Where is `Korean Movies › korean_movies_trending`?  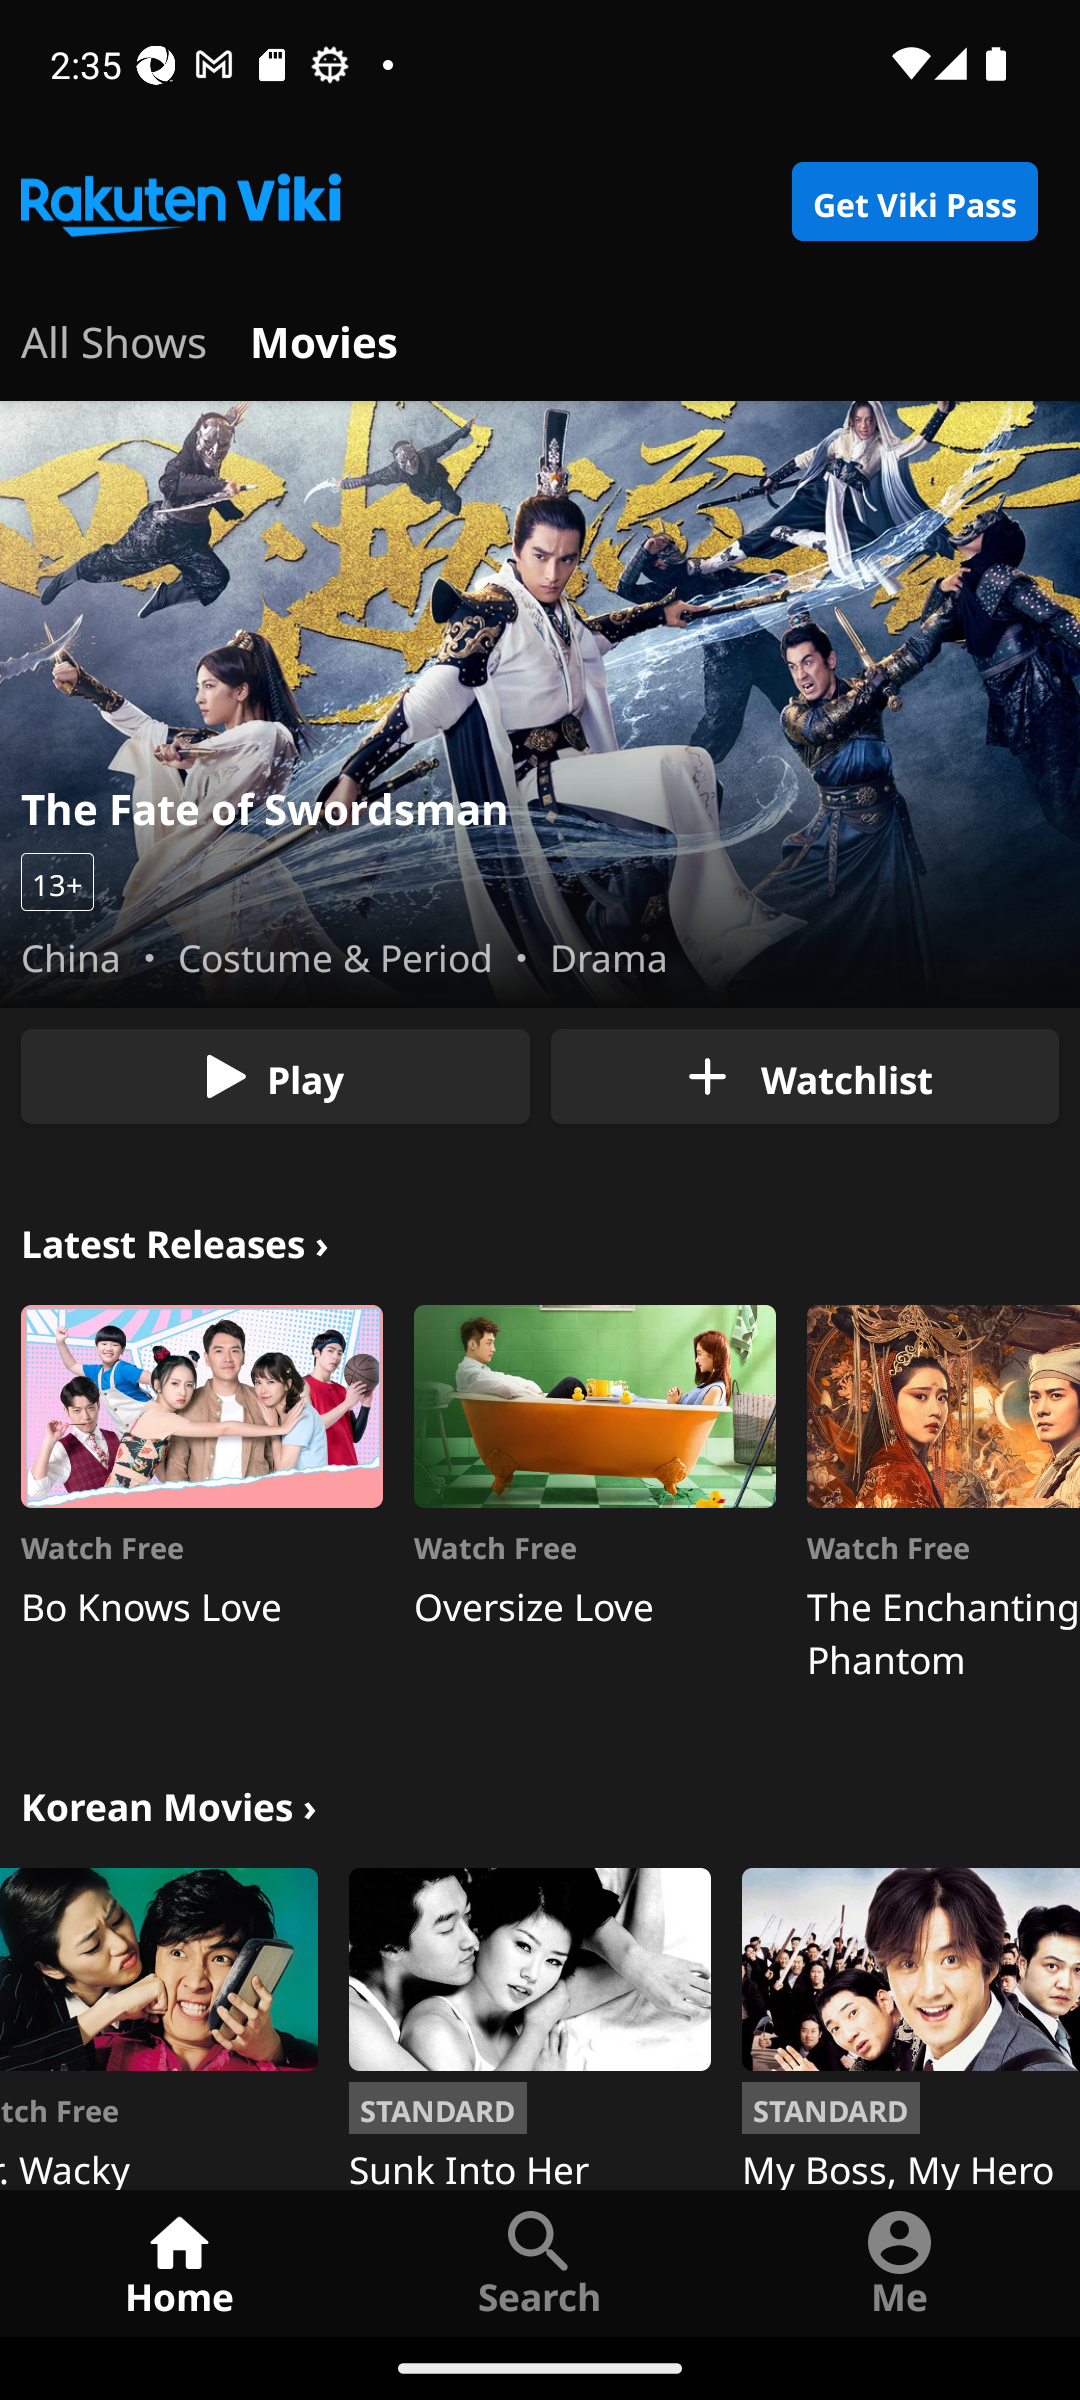 Korean Movies › korean_movies_trending is located at coordinates (168, 1804).